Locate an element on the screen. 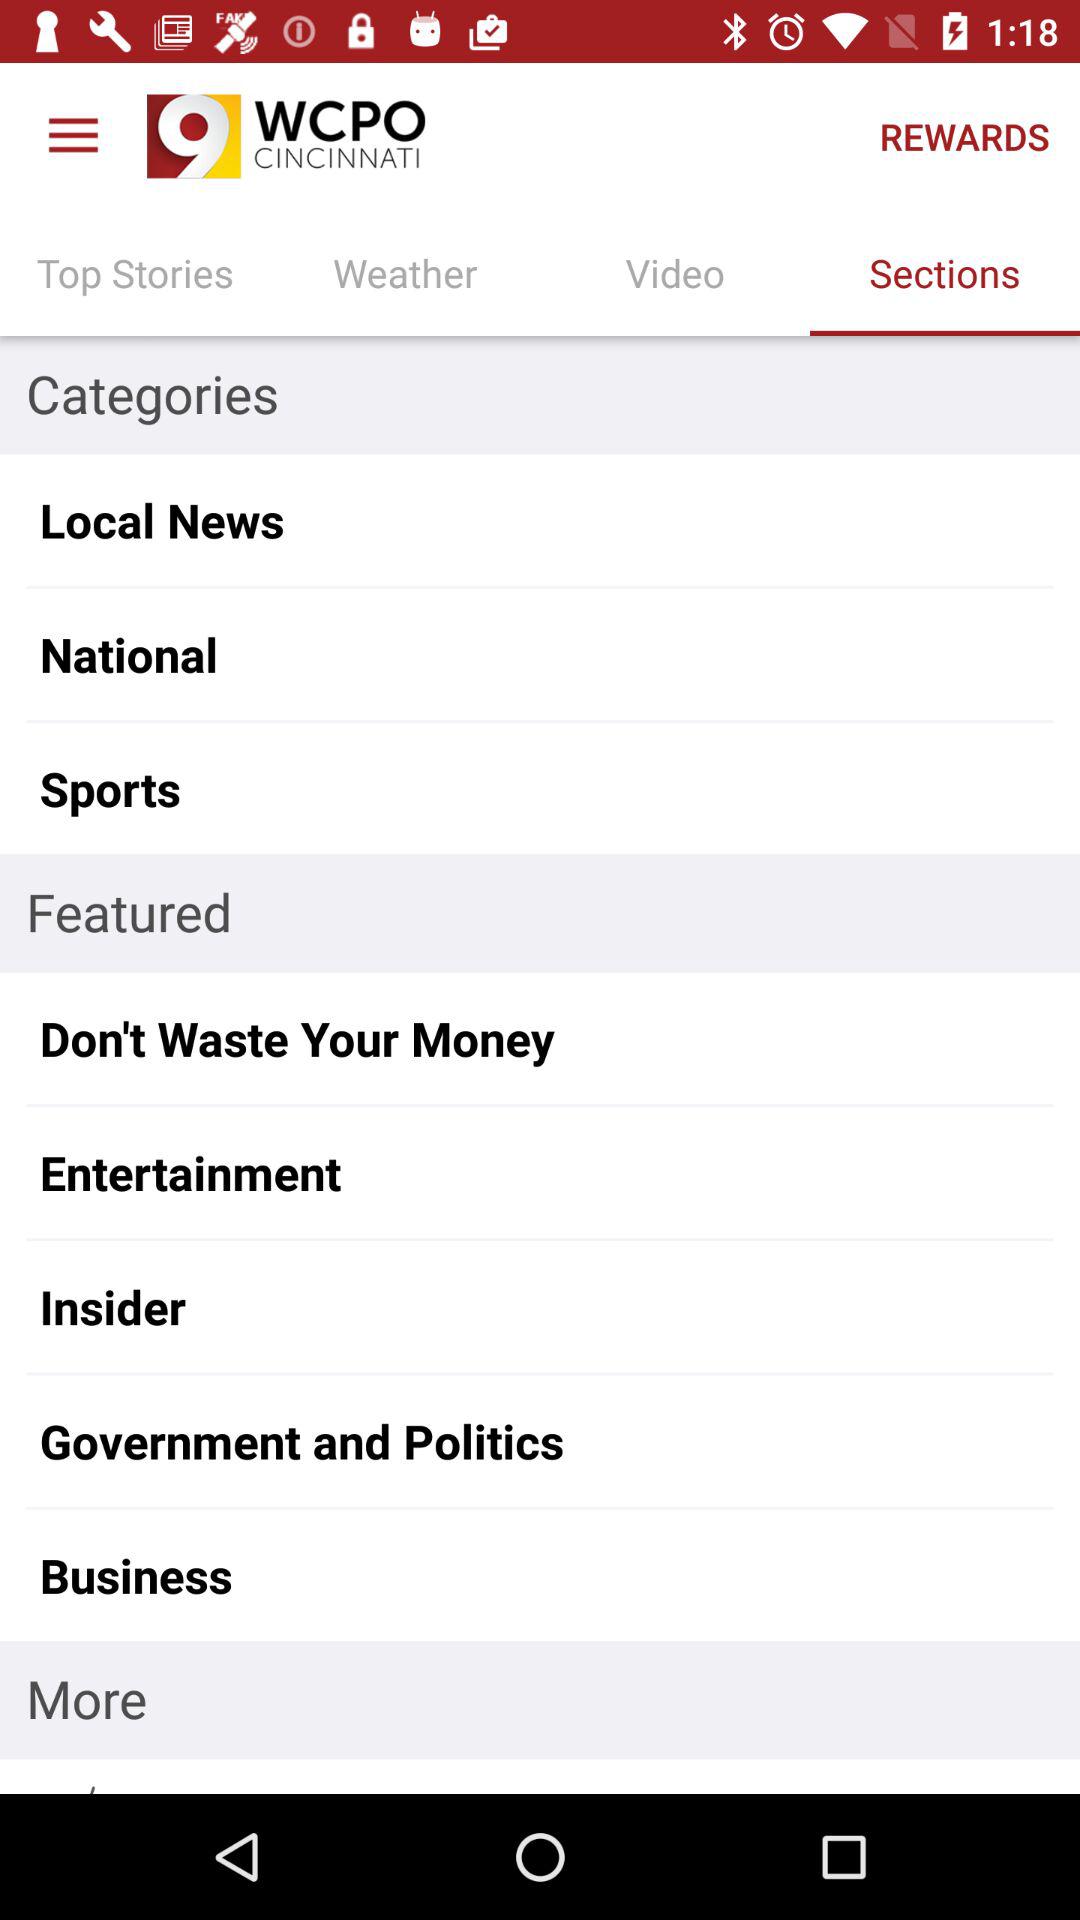  select the tab videos on the web page is located at coordinates (675, 272).